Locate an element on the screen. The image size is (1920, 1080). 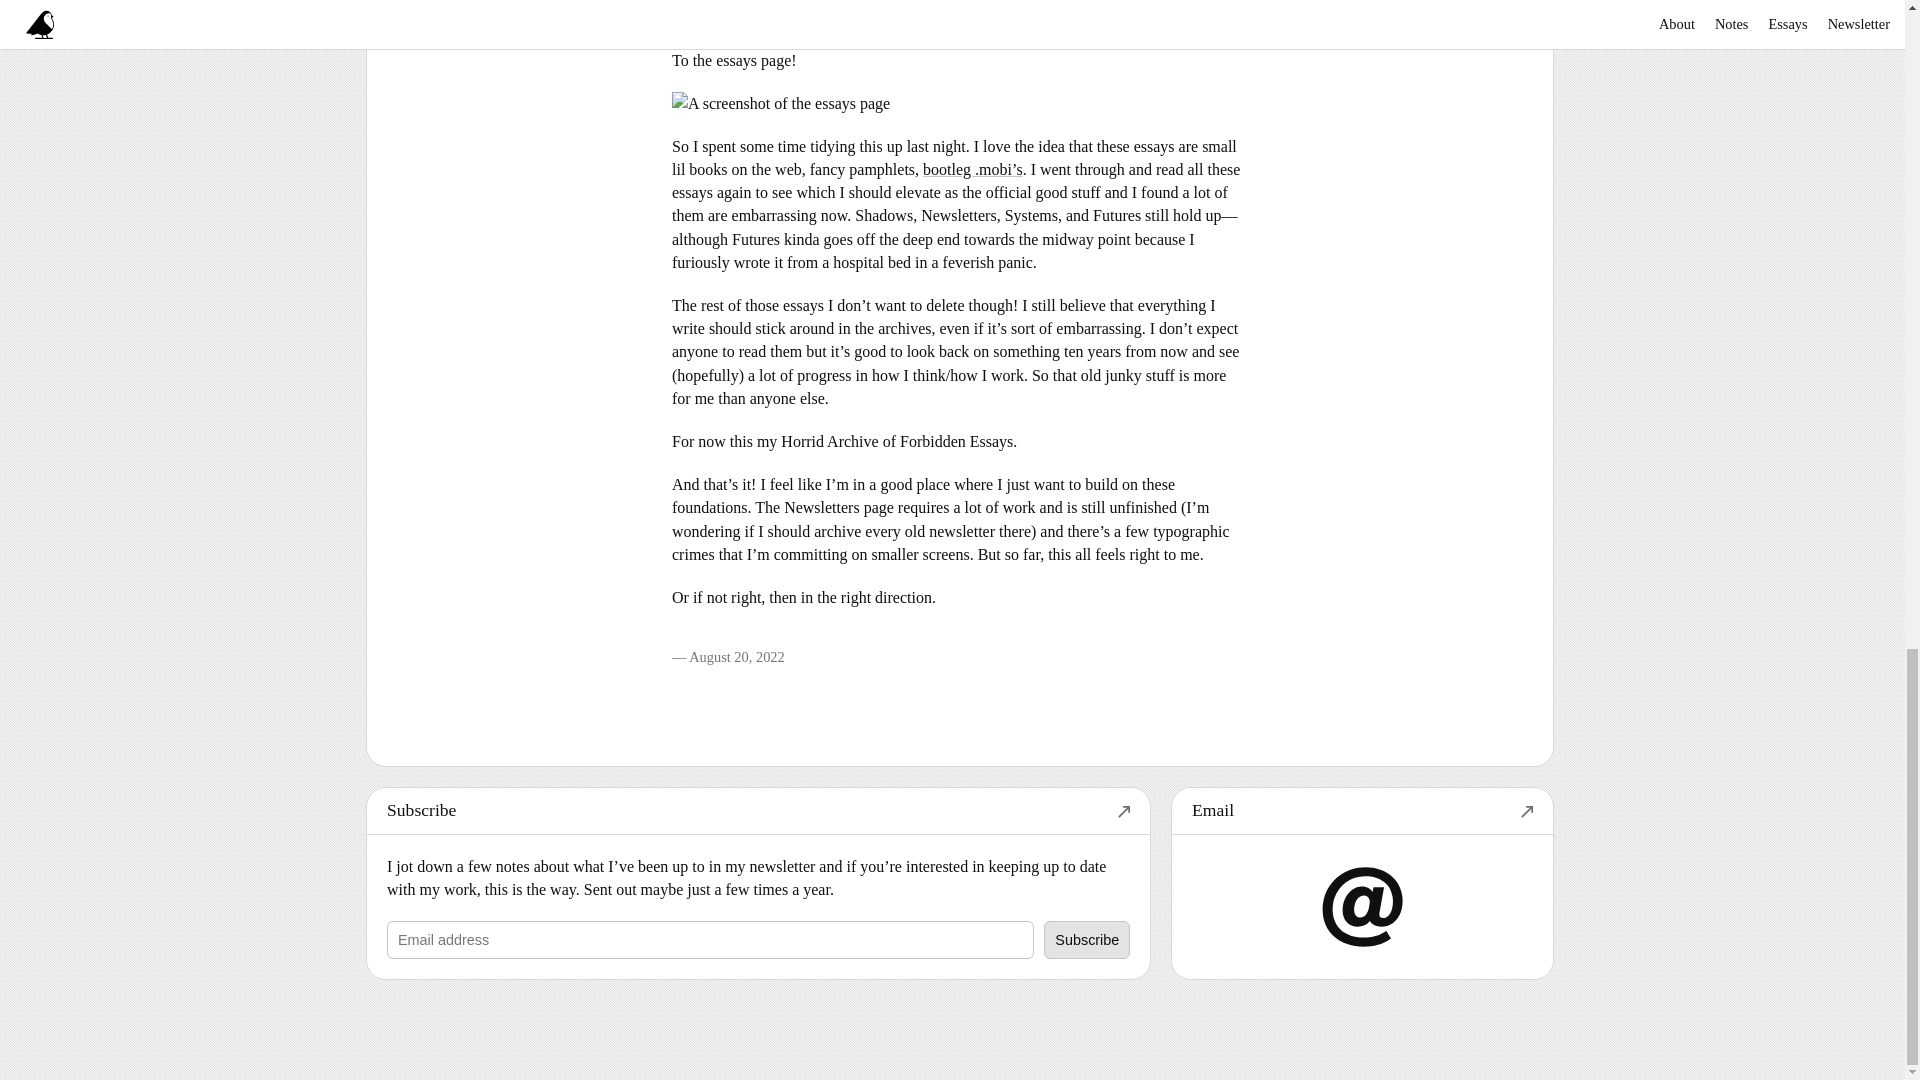
Email is located at coordinates (1362, 811).